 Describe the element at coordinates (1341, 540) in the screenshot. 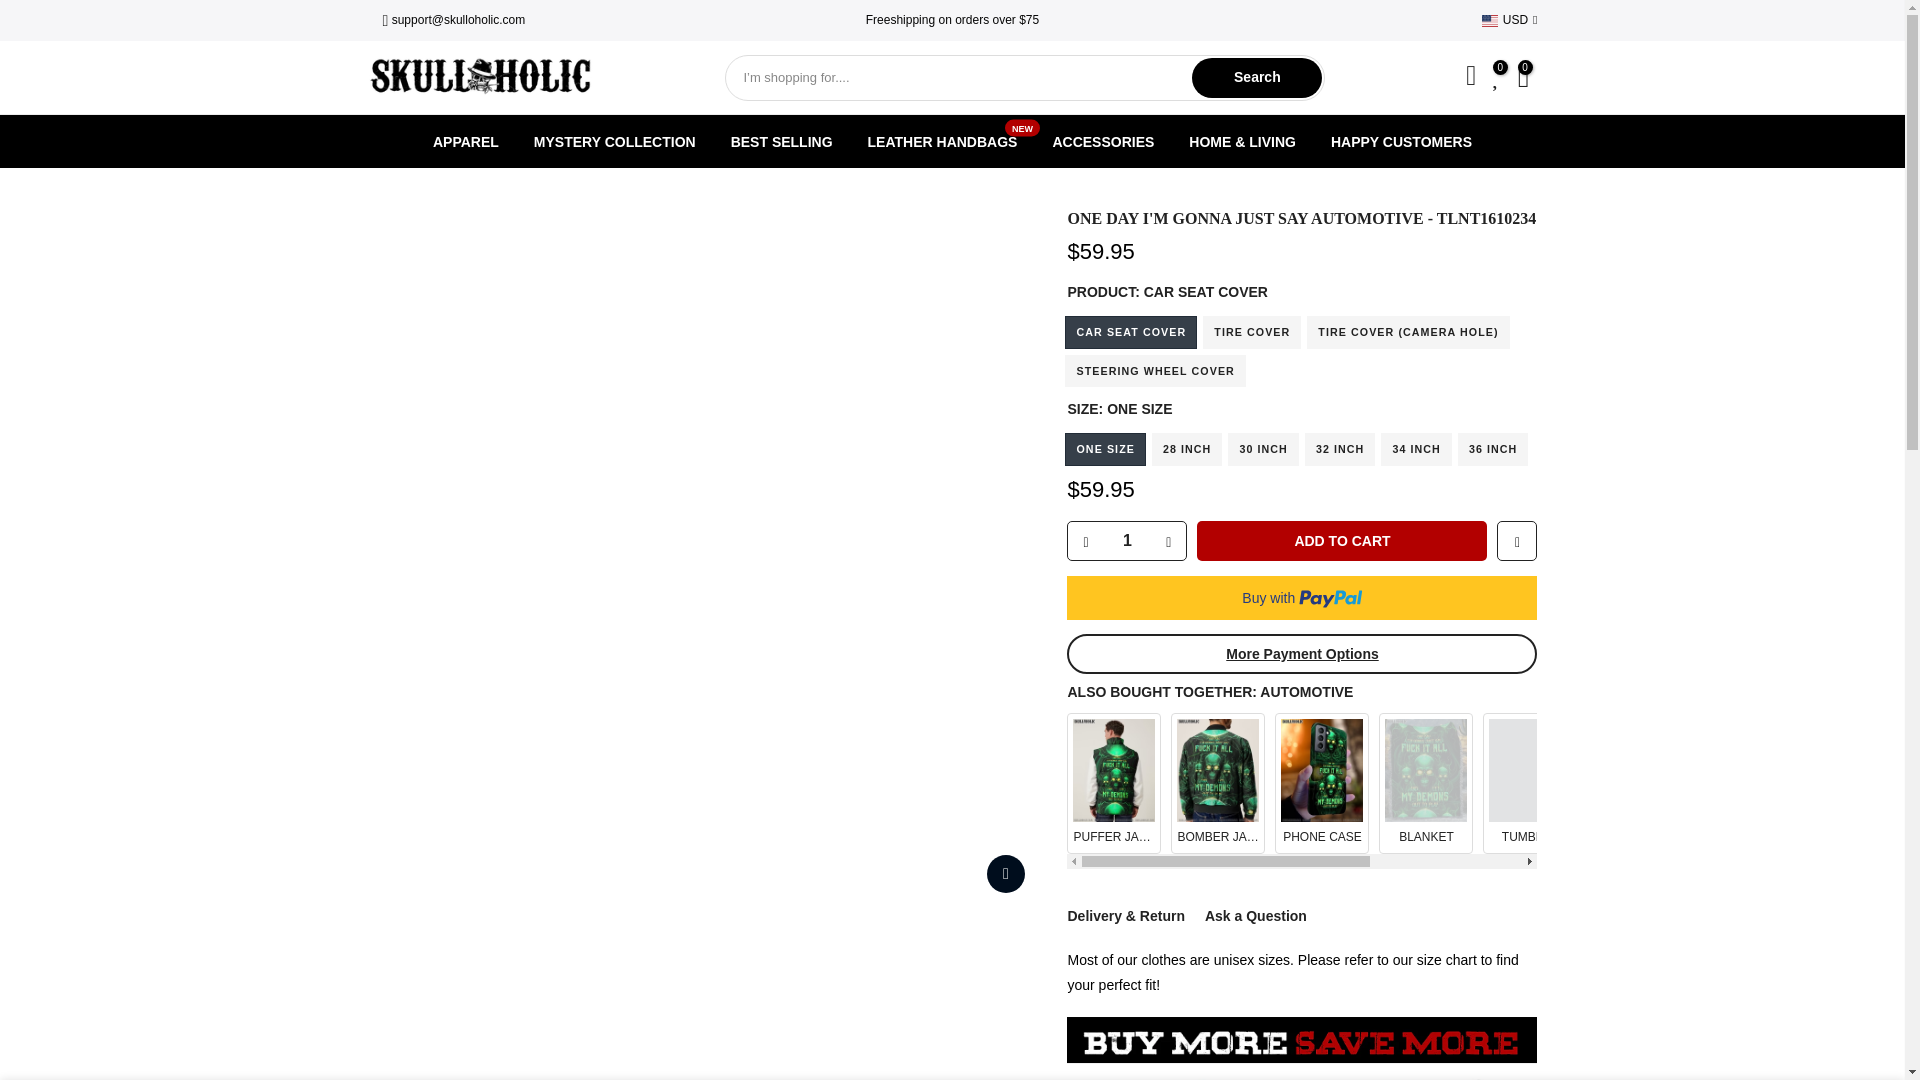

I see `1` at that location.